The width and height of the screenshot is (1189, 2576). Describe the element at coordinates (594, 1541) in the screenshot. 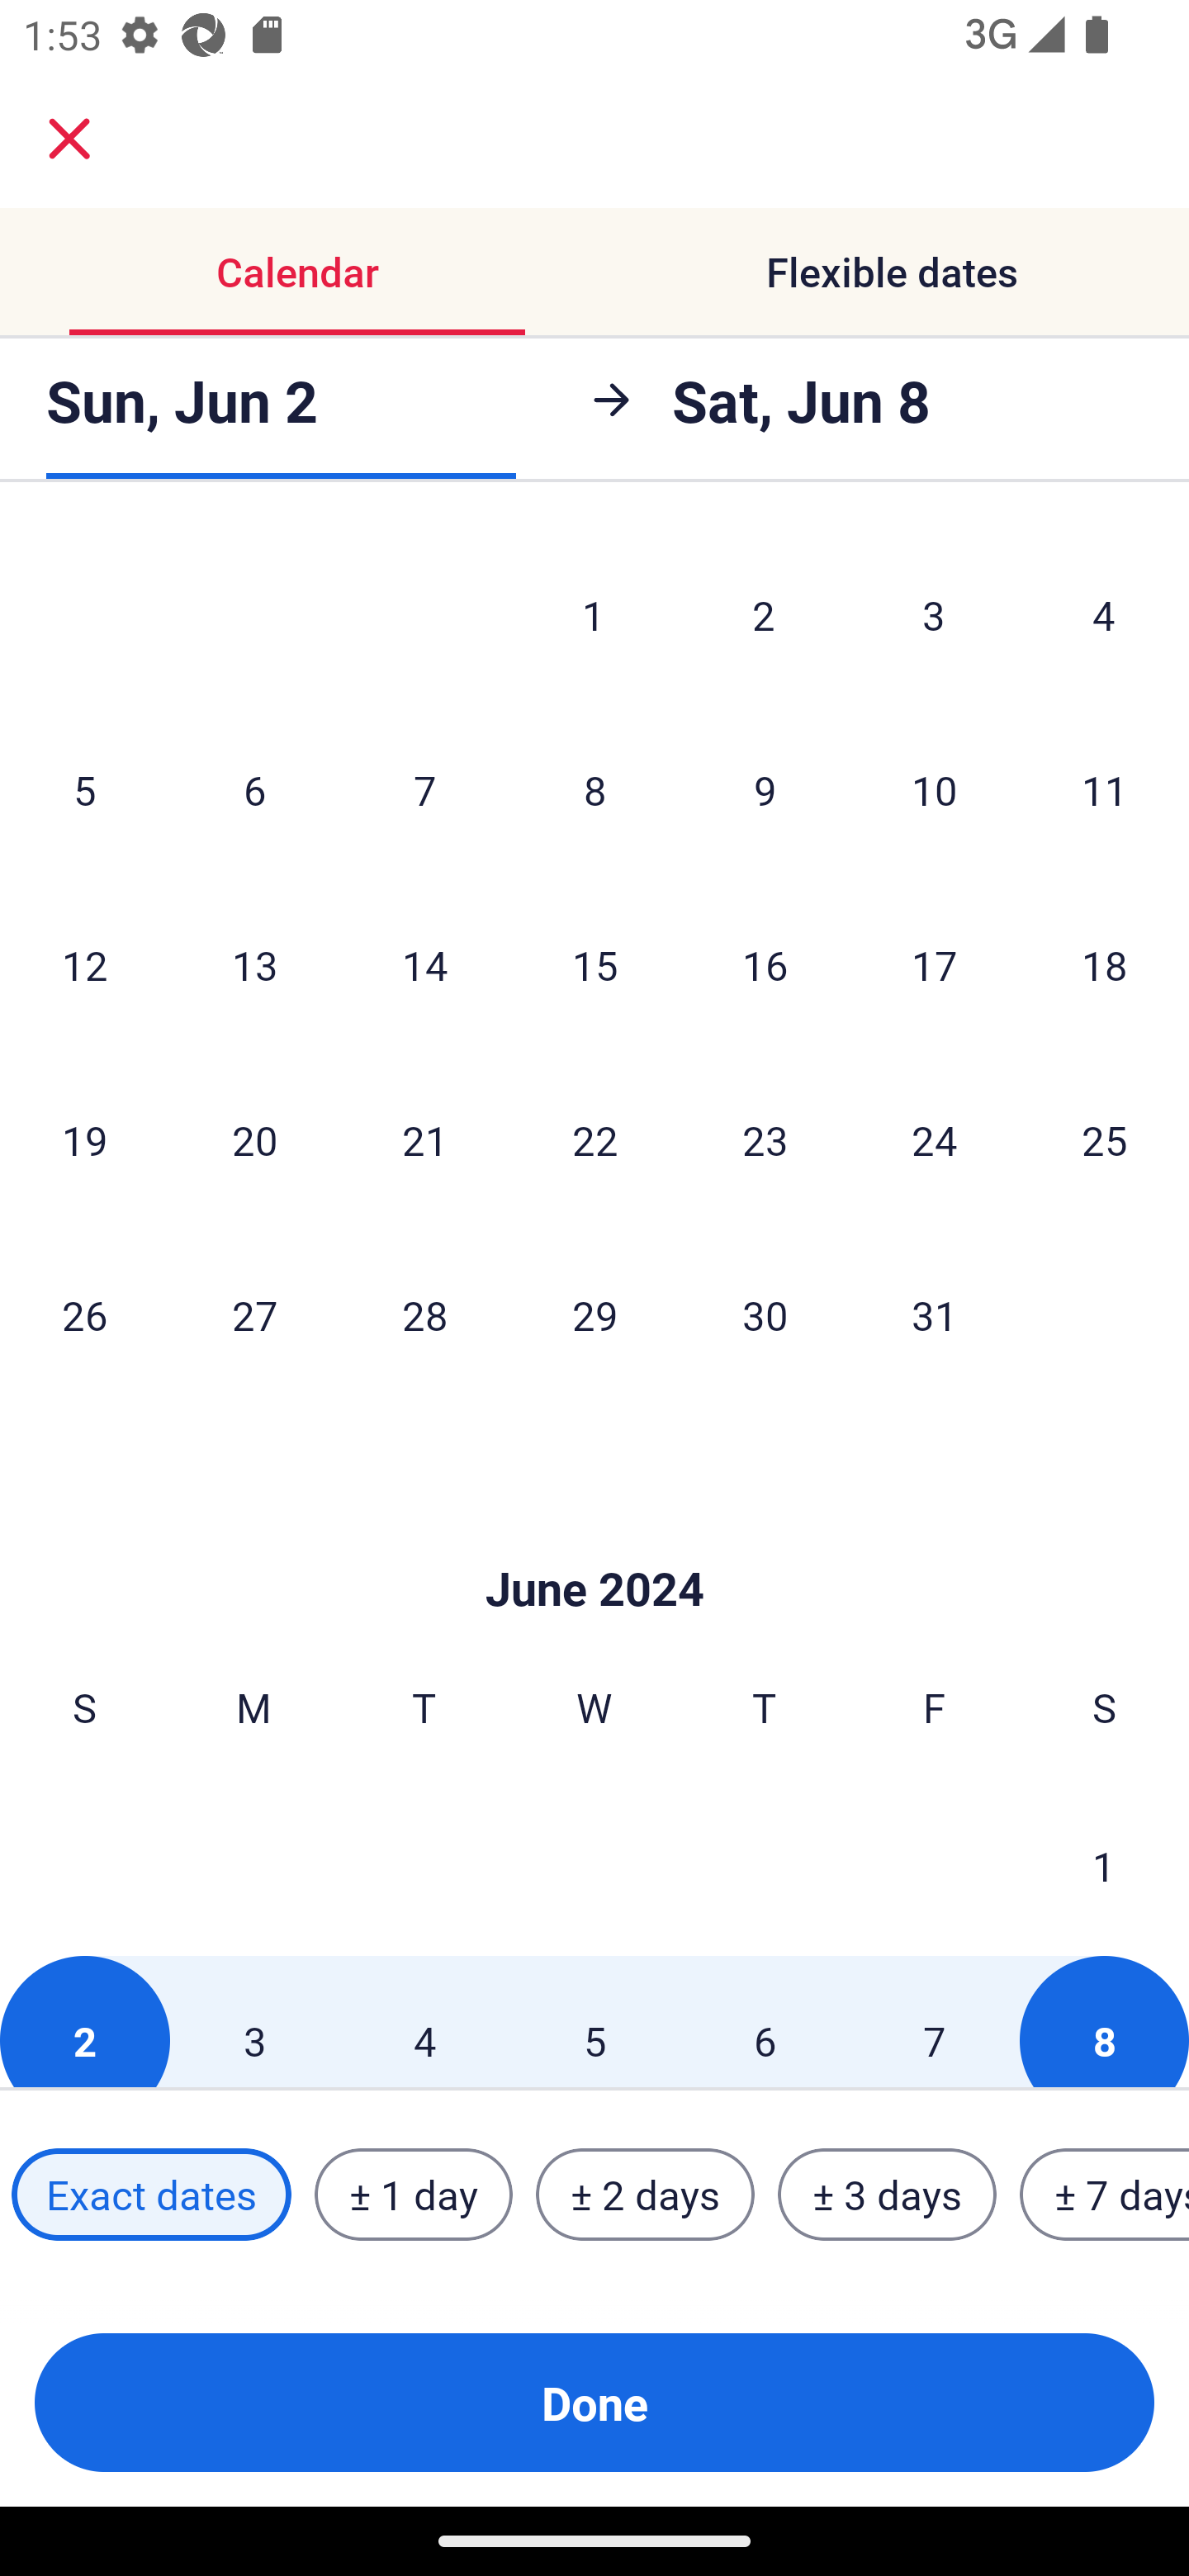

I see `Skip to Done` at that location.